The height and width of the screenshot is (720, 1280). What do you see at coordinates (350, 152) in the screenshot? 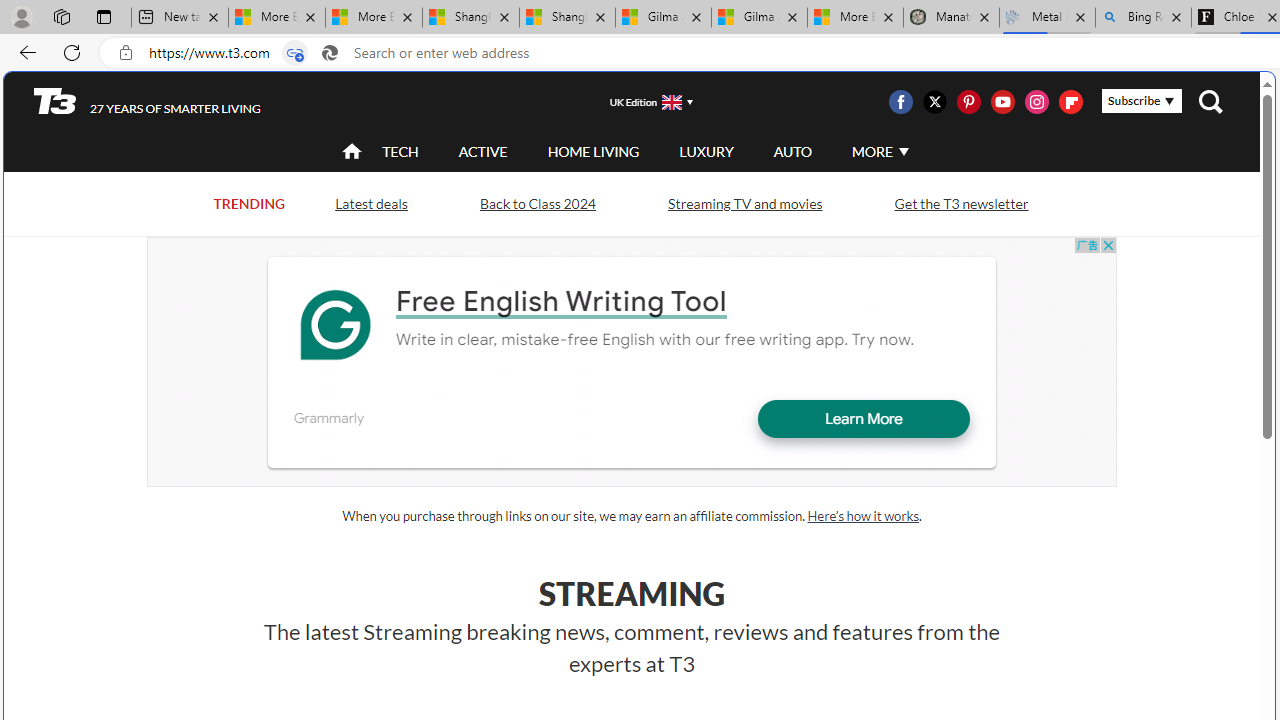
I see `Class: navigation__item` at bounding box center [350, 152].